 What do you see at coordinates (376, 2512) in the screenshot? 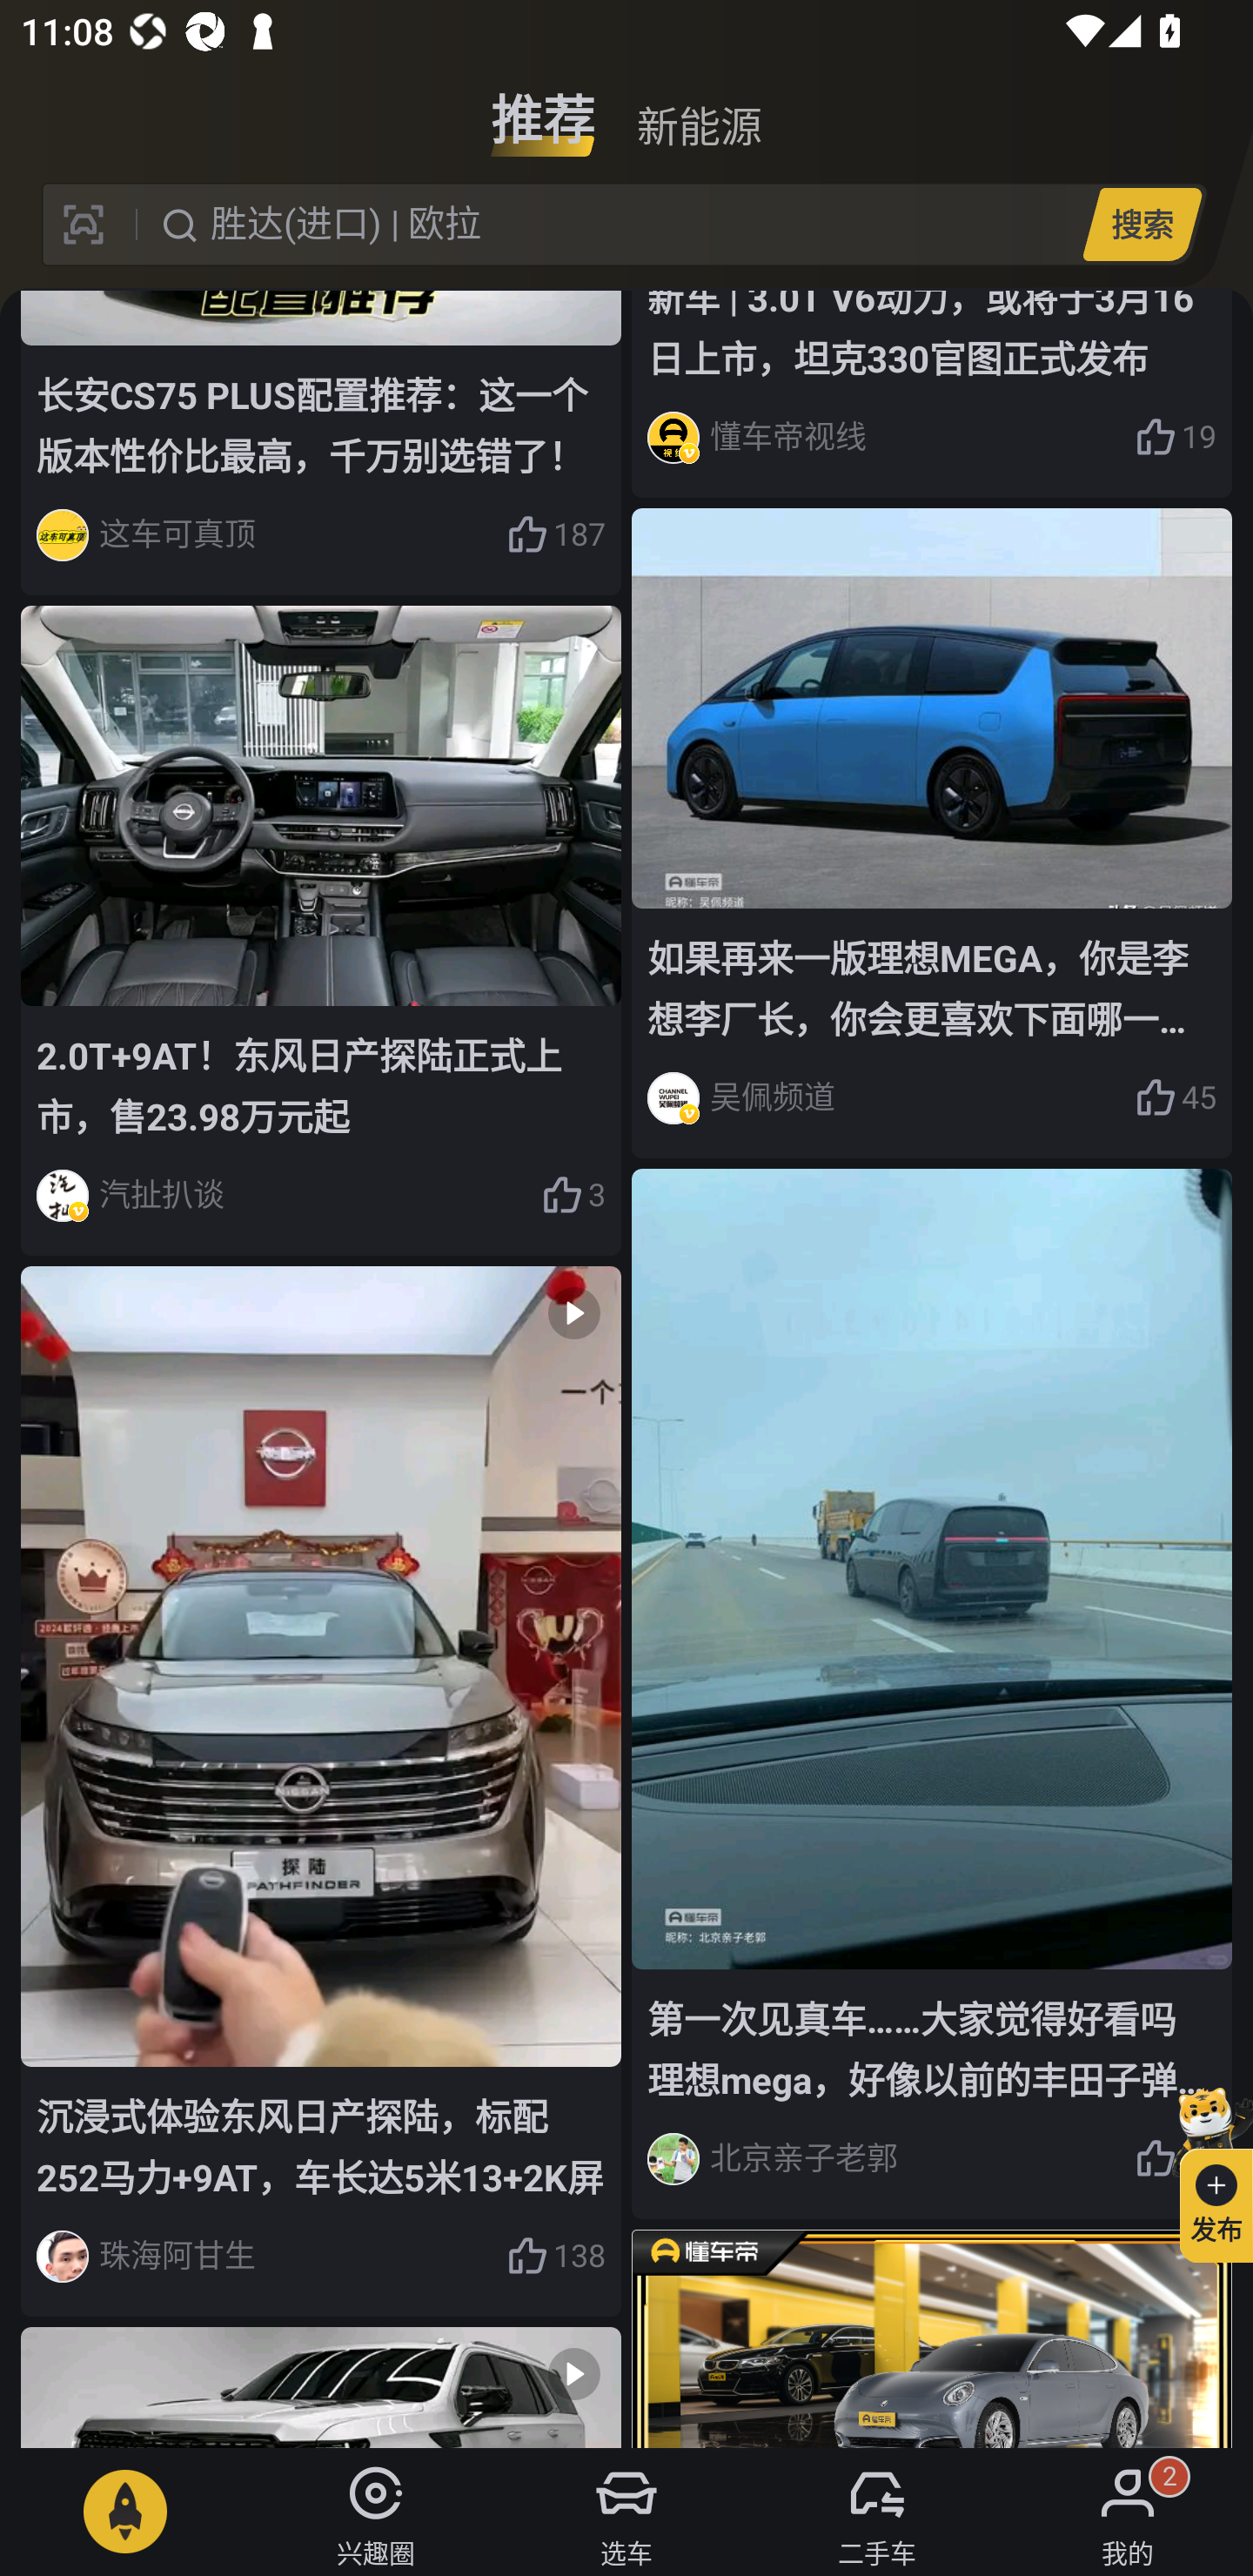
I see ` 兴趣圈` at bounding box center [376, 2512].